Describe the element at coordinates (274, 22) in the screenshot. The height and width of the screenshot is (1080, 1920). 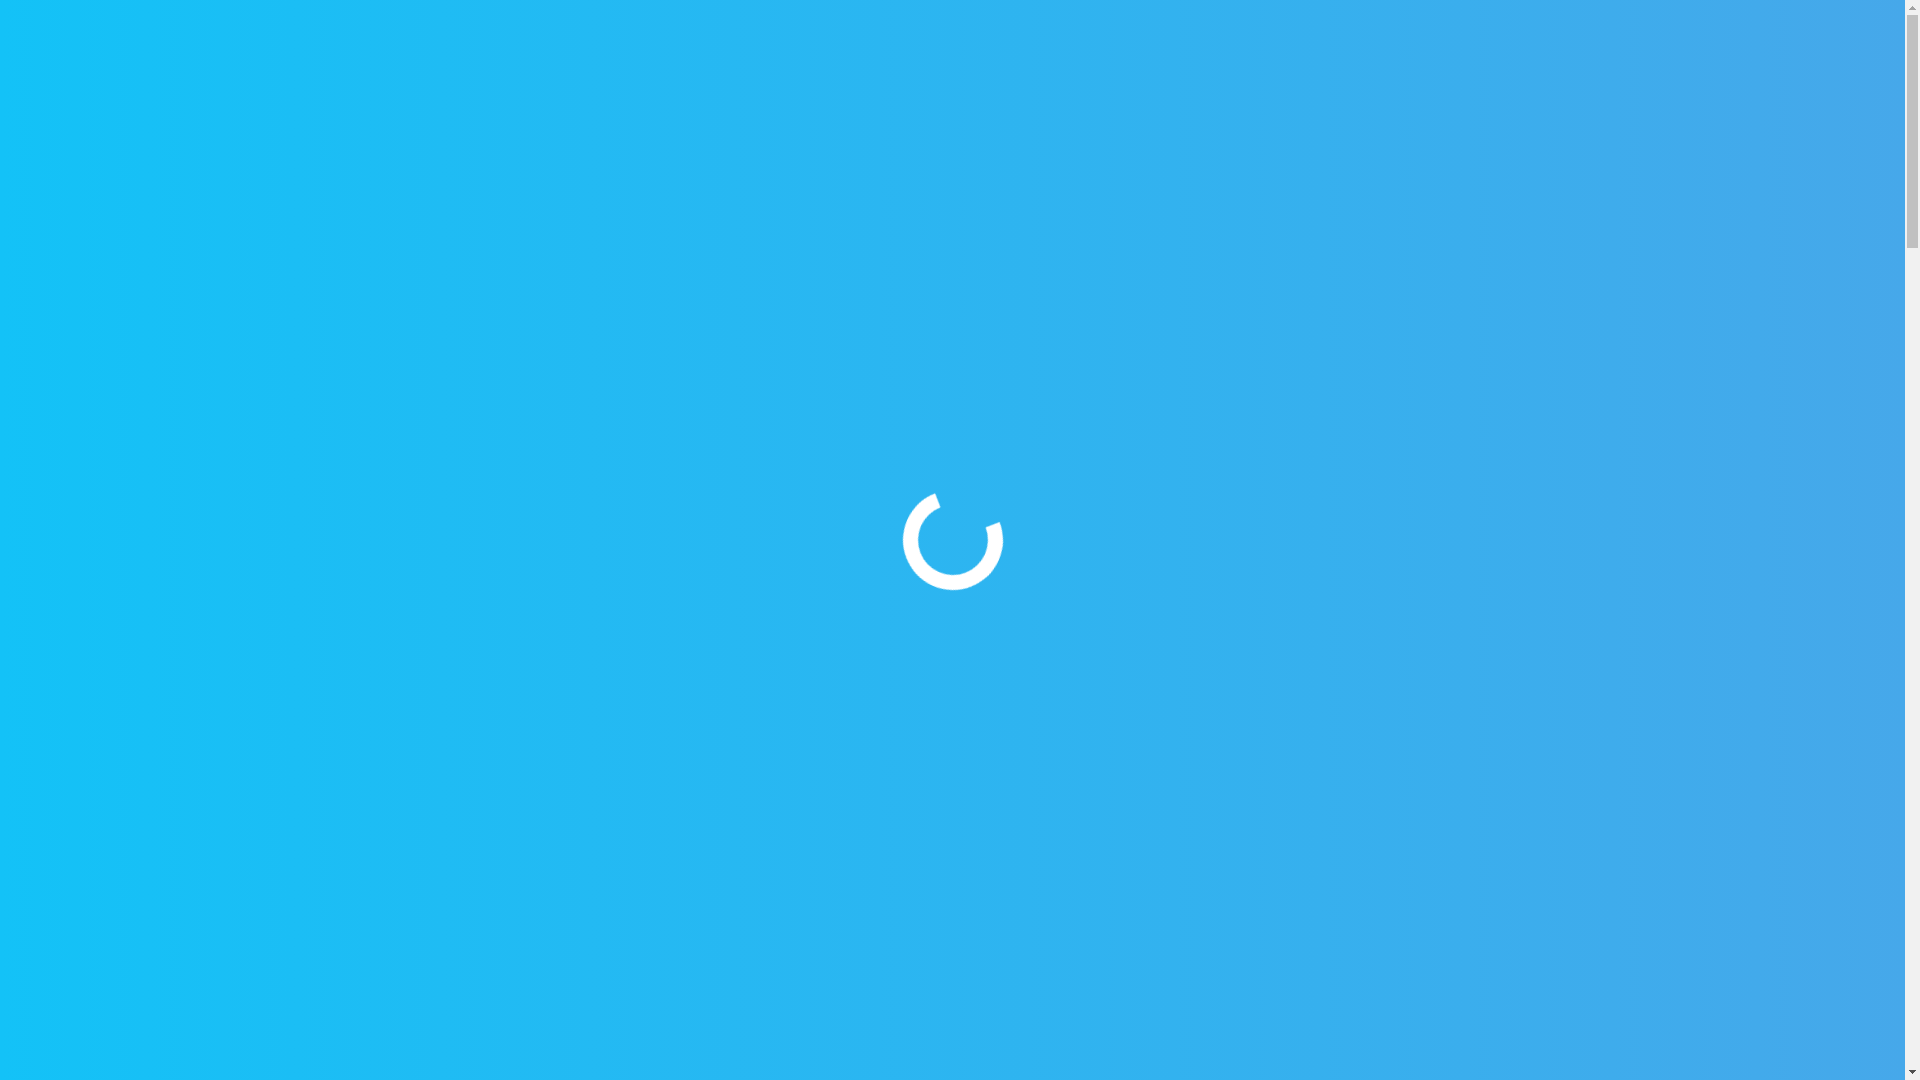
I see `Support` at that location.